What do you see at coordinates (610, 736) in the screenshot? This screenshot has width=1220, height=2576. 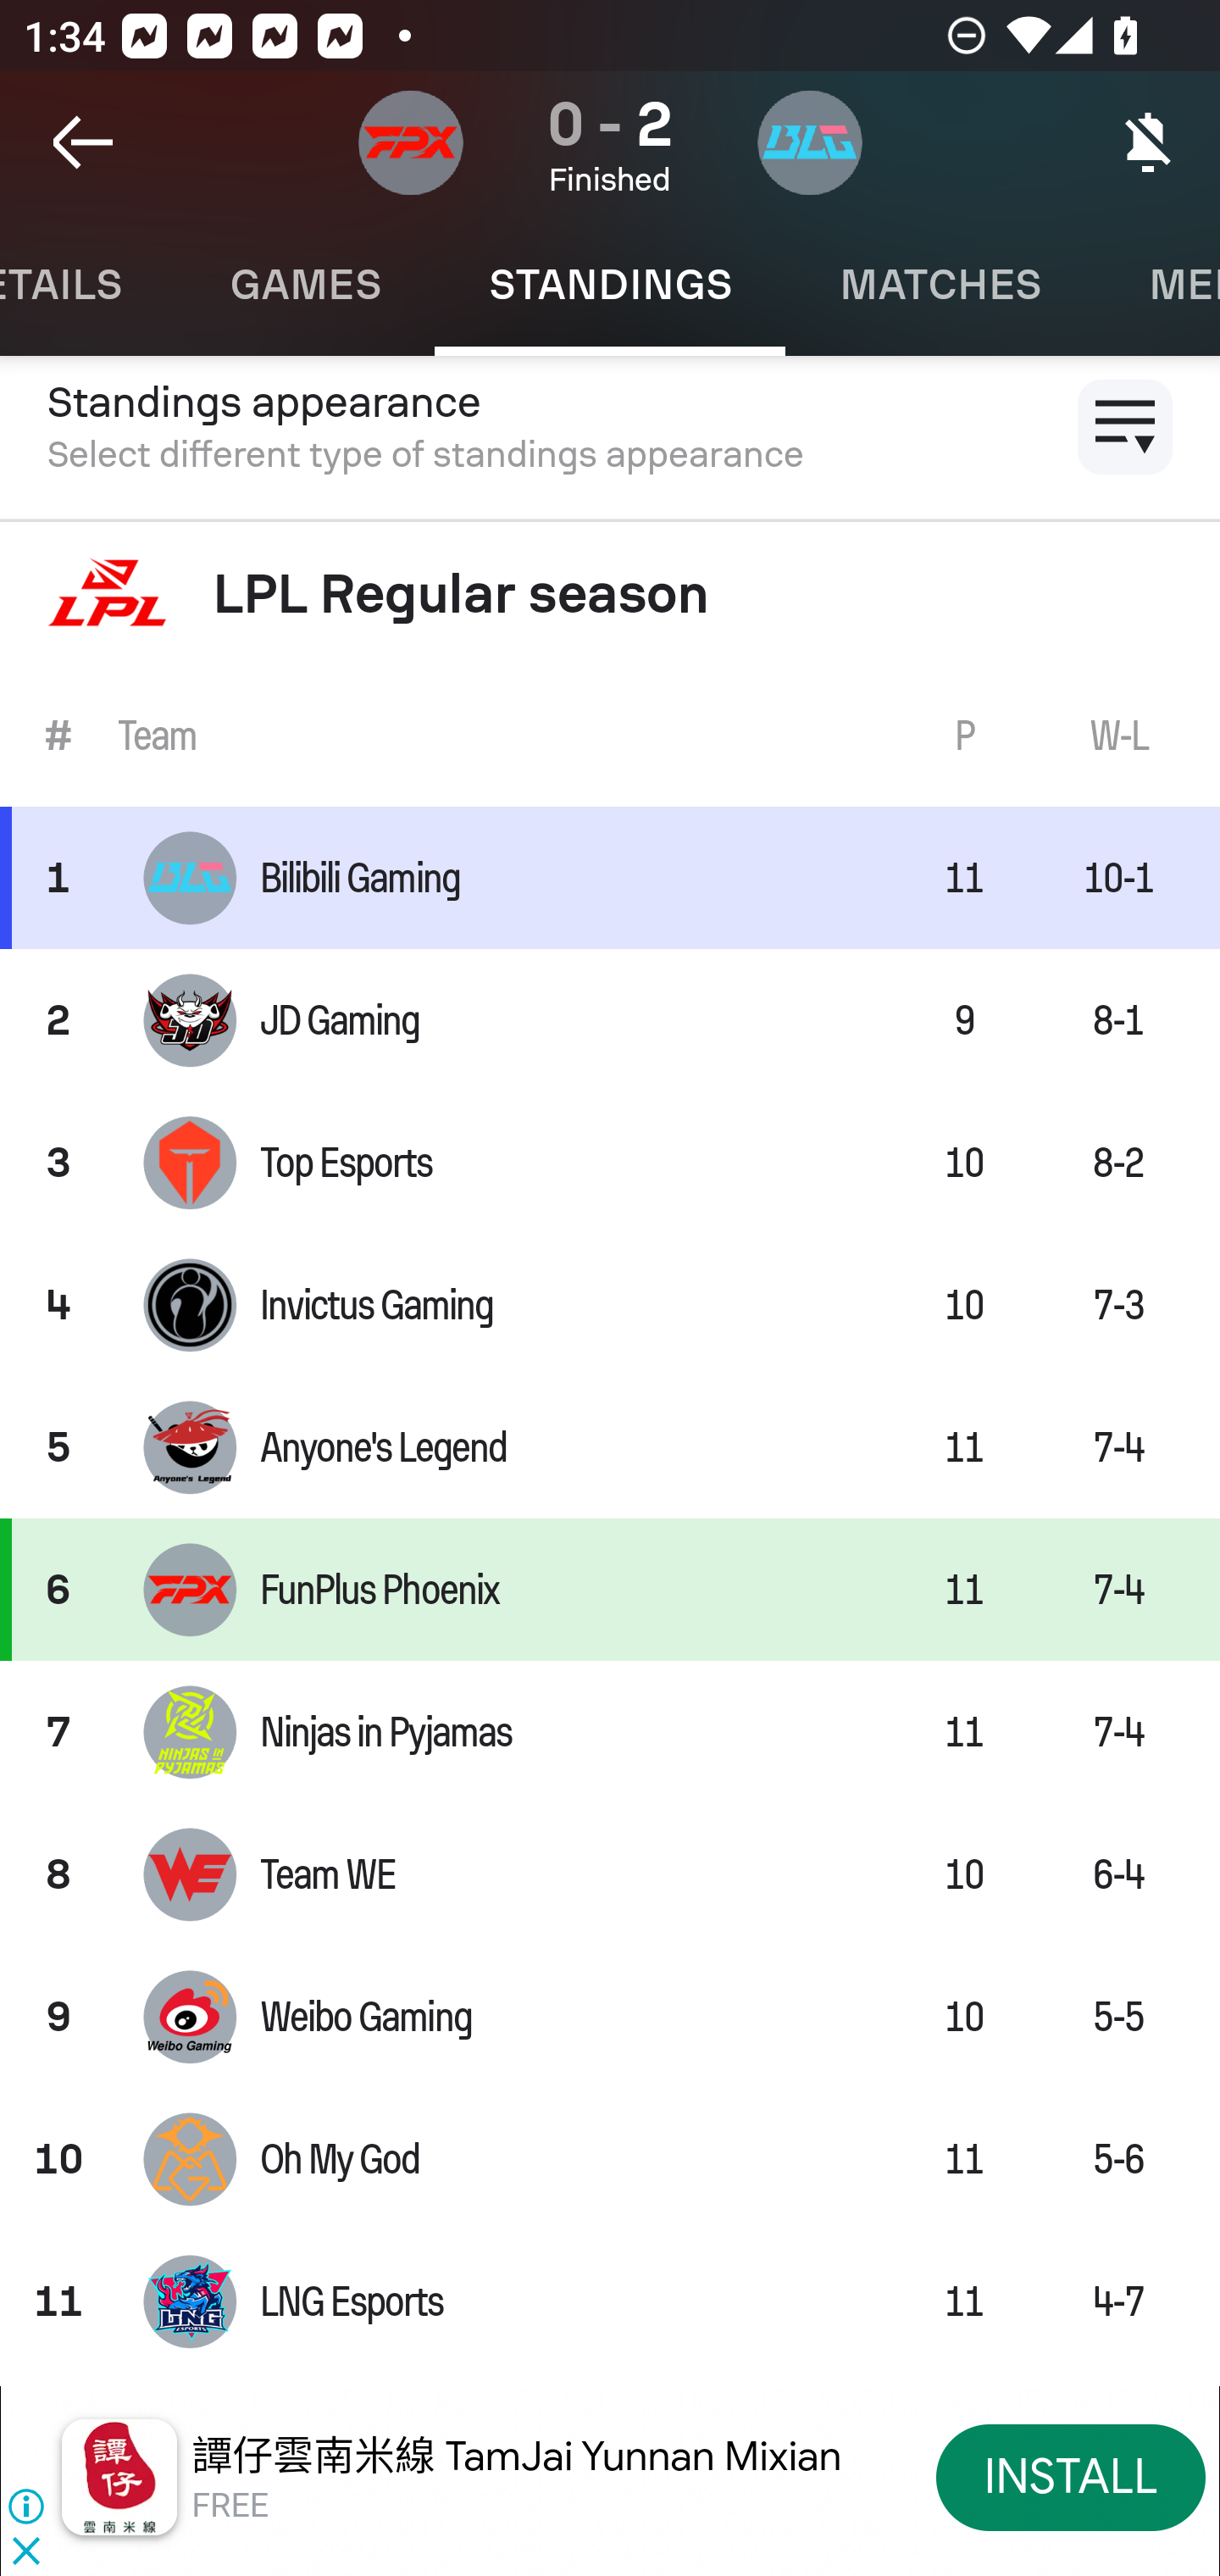 I see `# Team P W-L` at bounding box center [610, 736].